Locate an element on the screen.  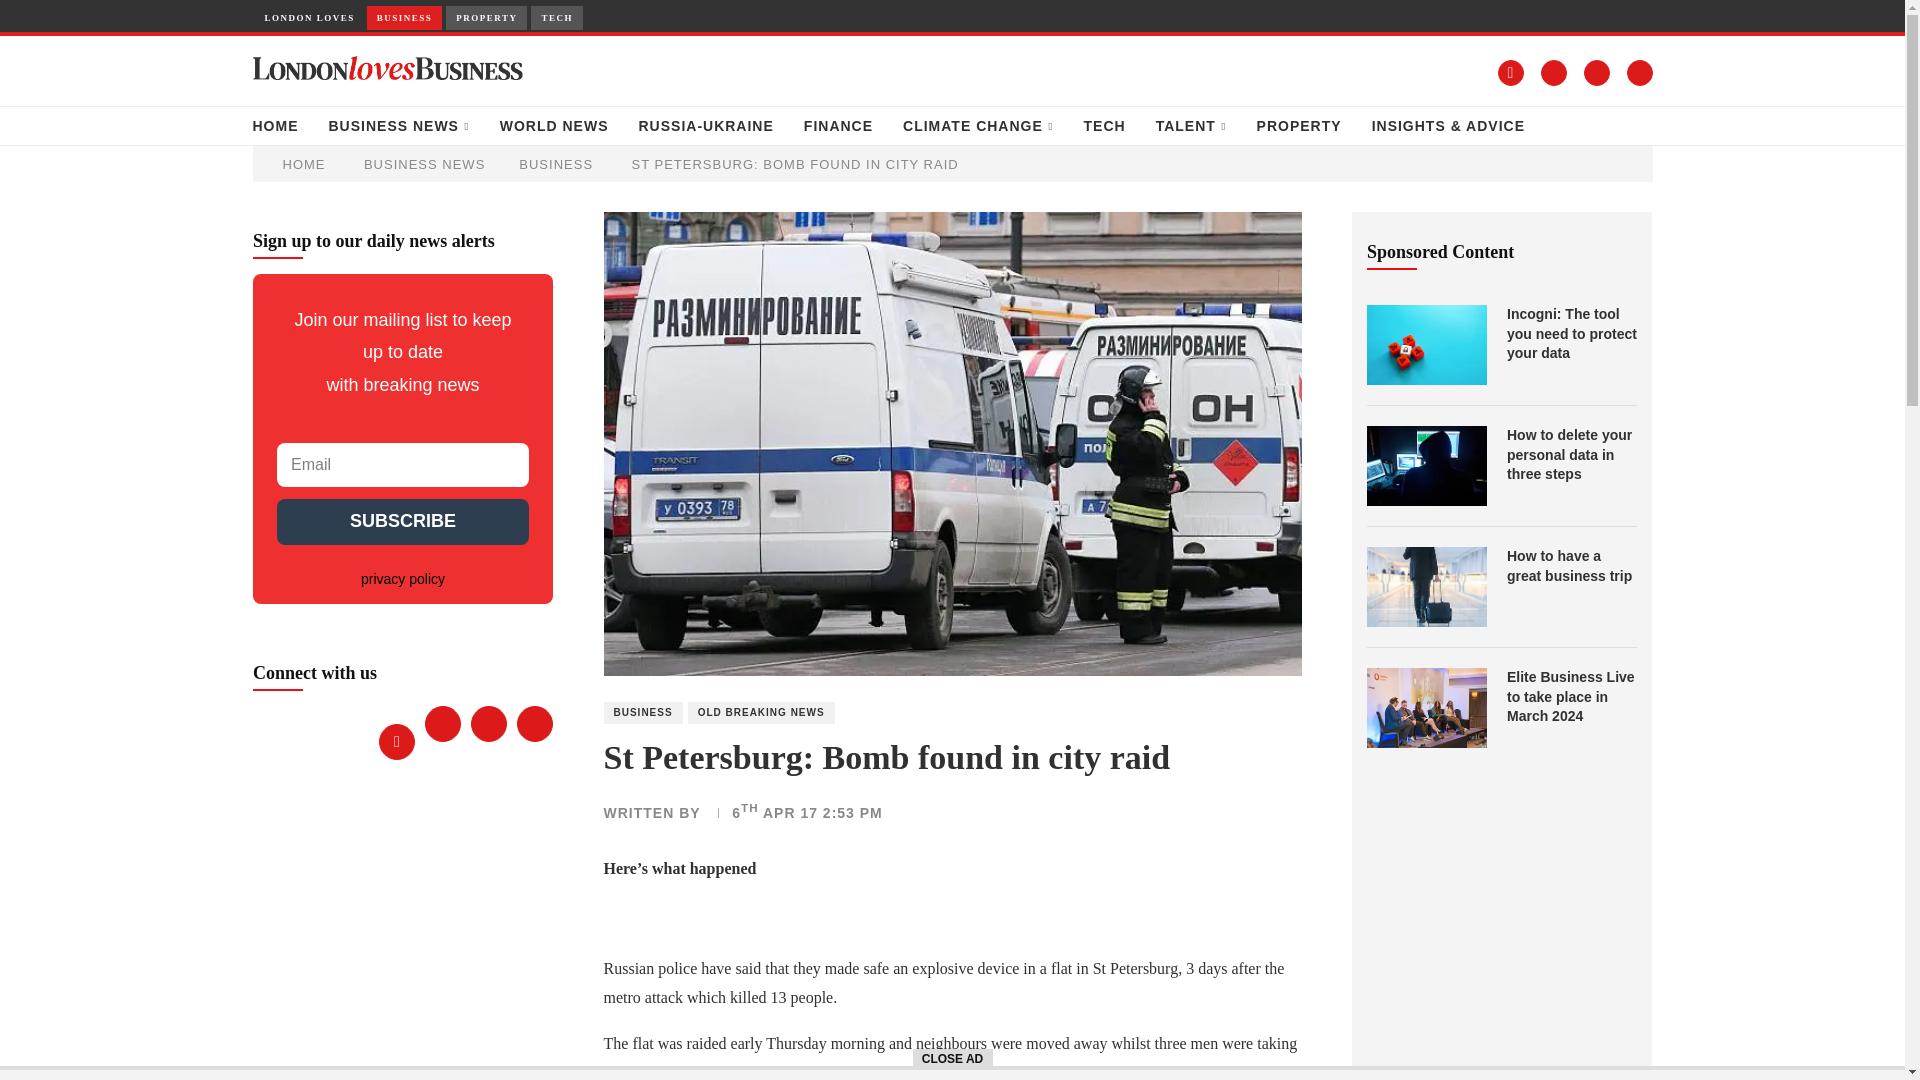
How to delete your personal data in three steps is located at coordinates (1426, 466).